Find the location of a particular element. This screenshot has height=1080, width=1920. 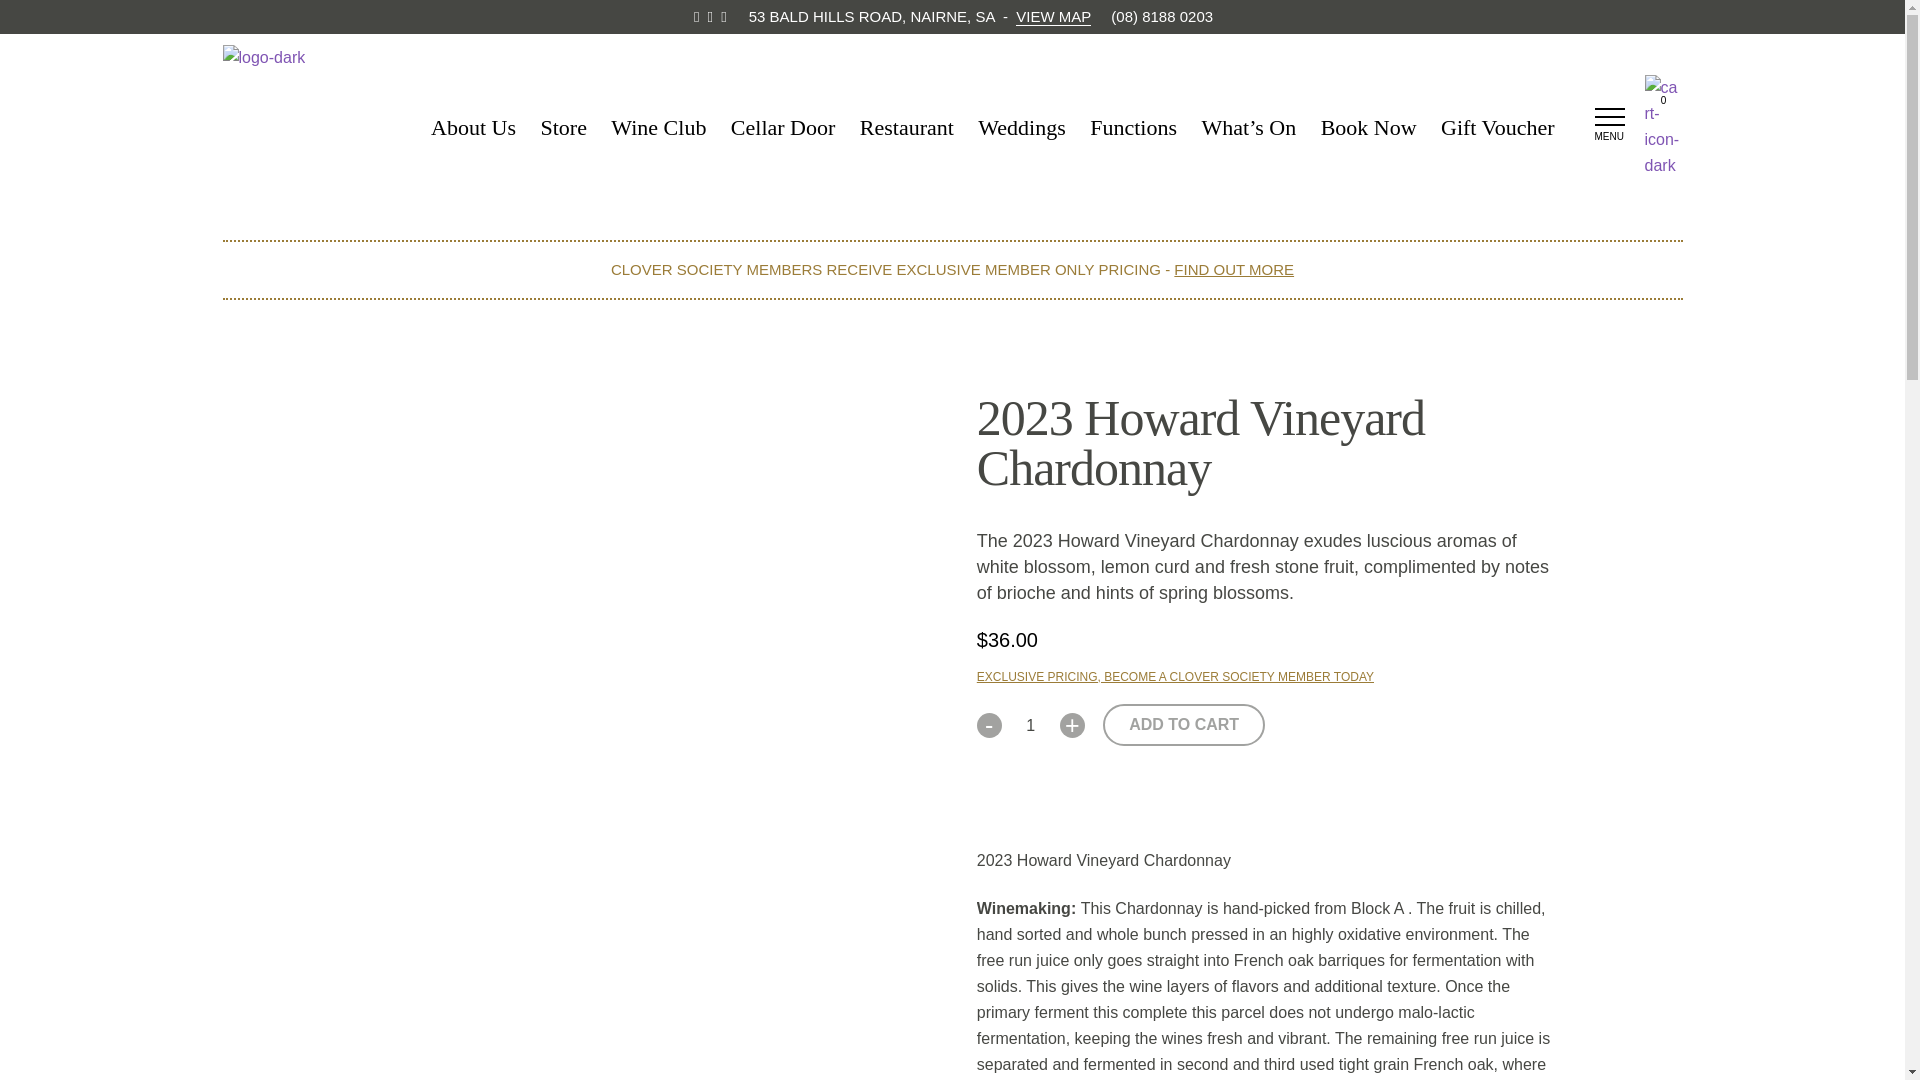

EXCLUSIVE PRICING, BECOME A CLOVER SOCIETY MEMBER TODAY is located at coordinates (1176, 676).